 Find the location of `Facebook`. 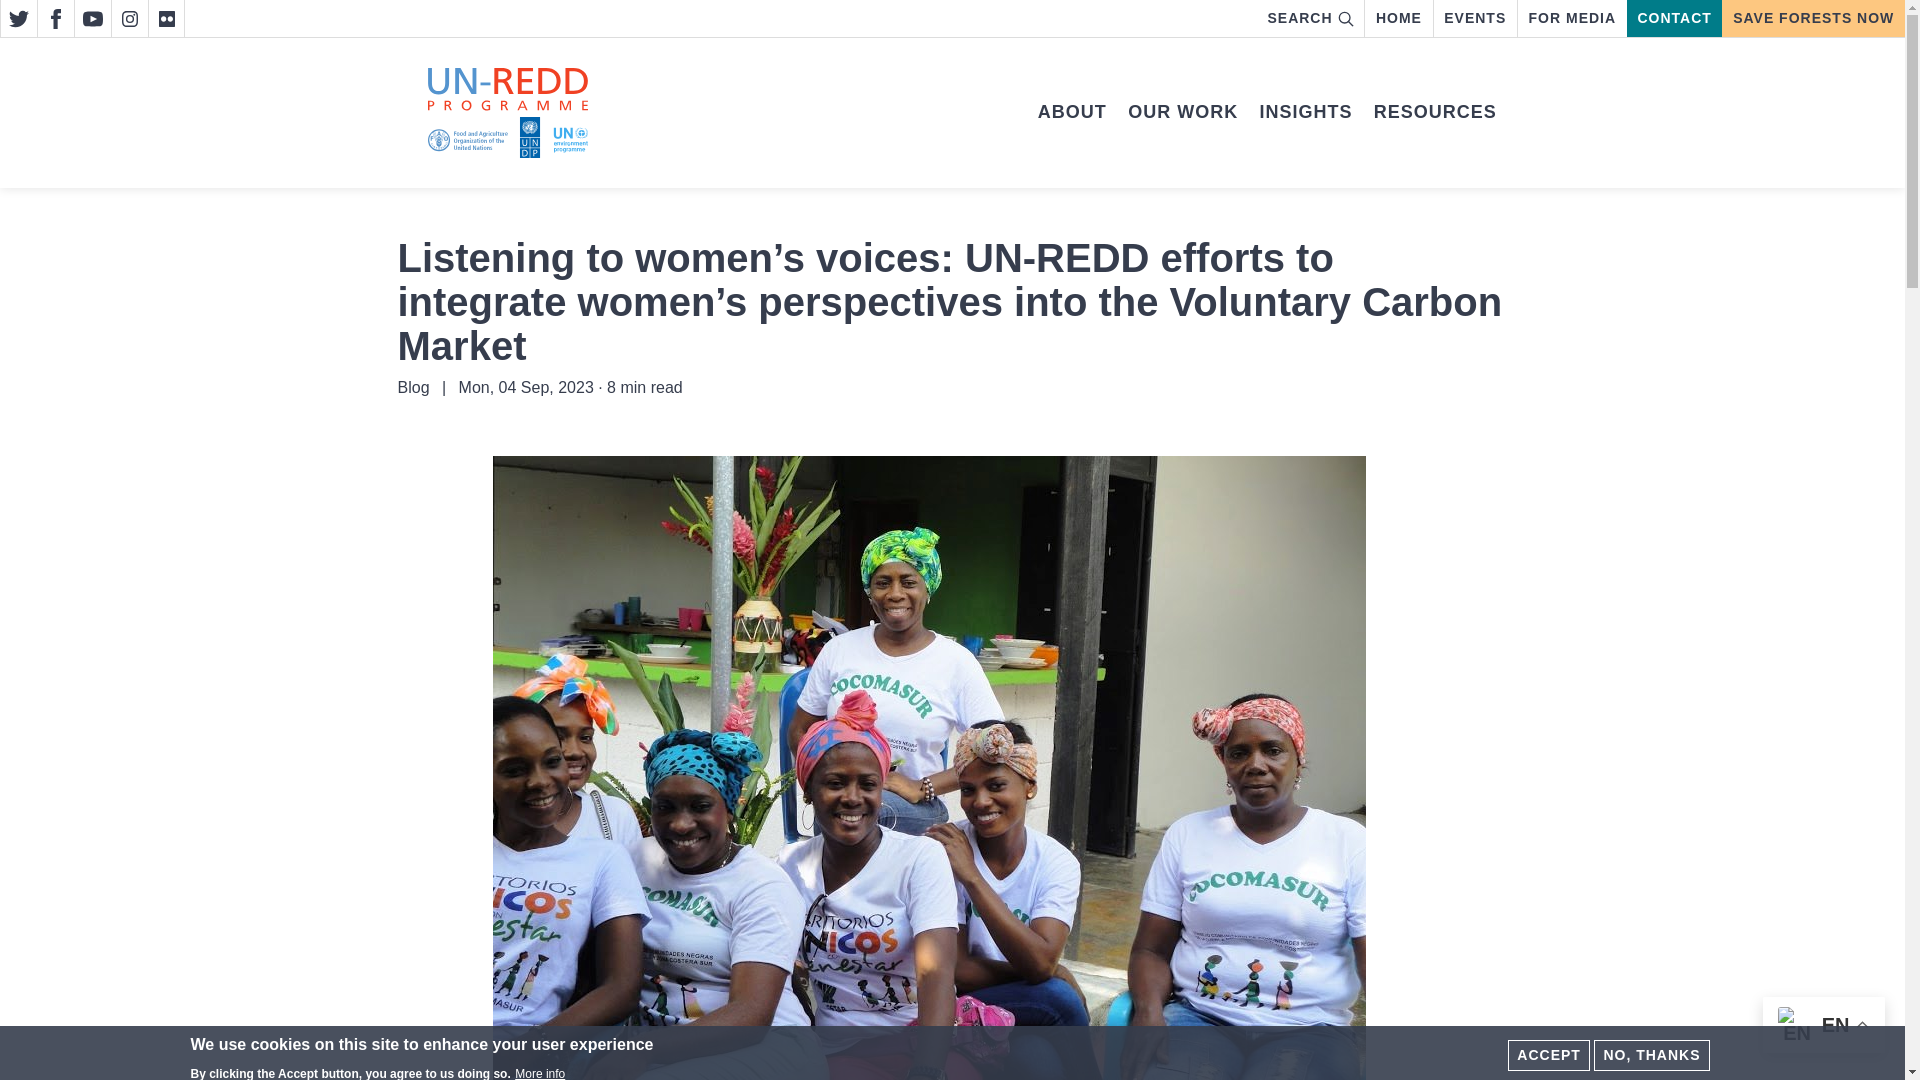

Facebook is located at coordinates (55, 18).